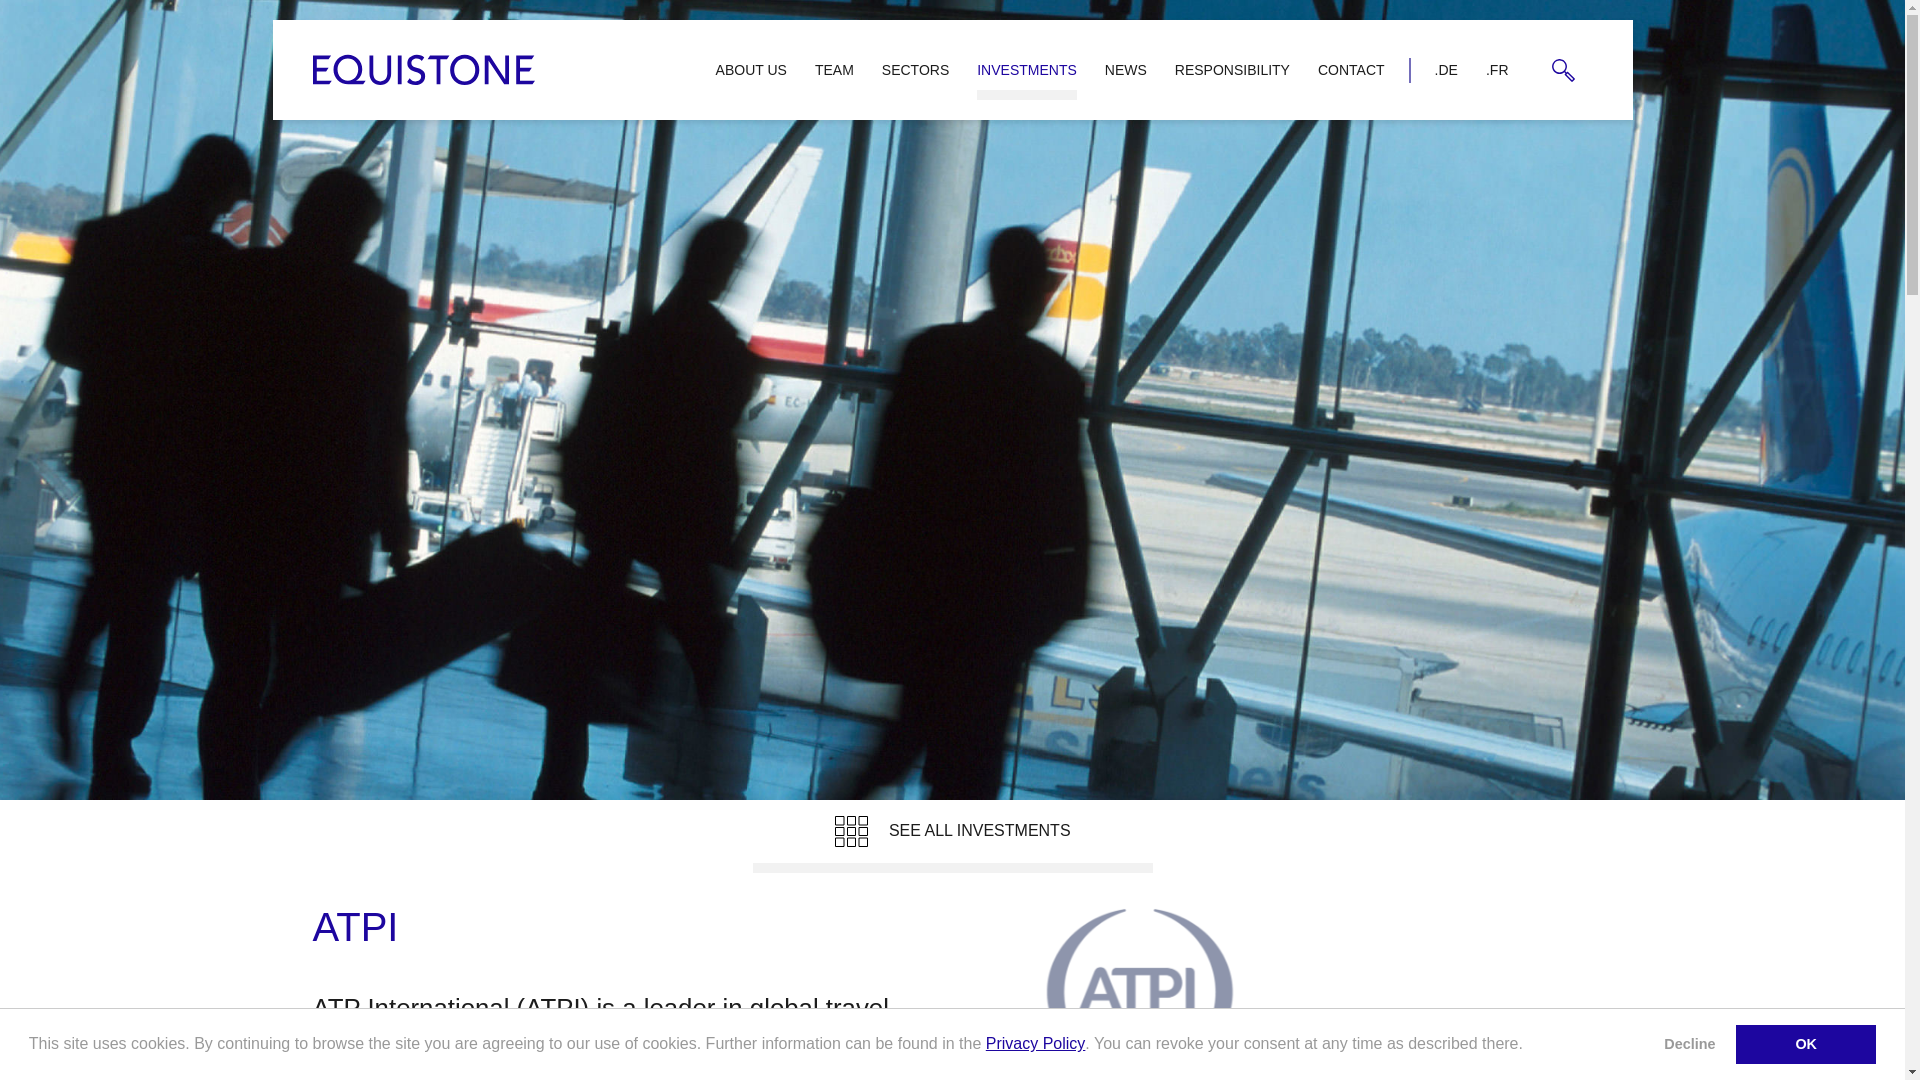 The image size is (1920, 1080). I want to click on SECTORS, so click(915, 69).